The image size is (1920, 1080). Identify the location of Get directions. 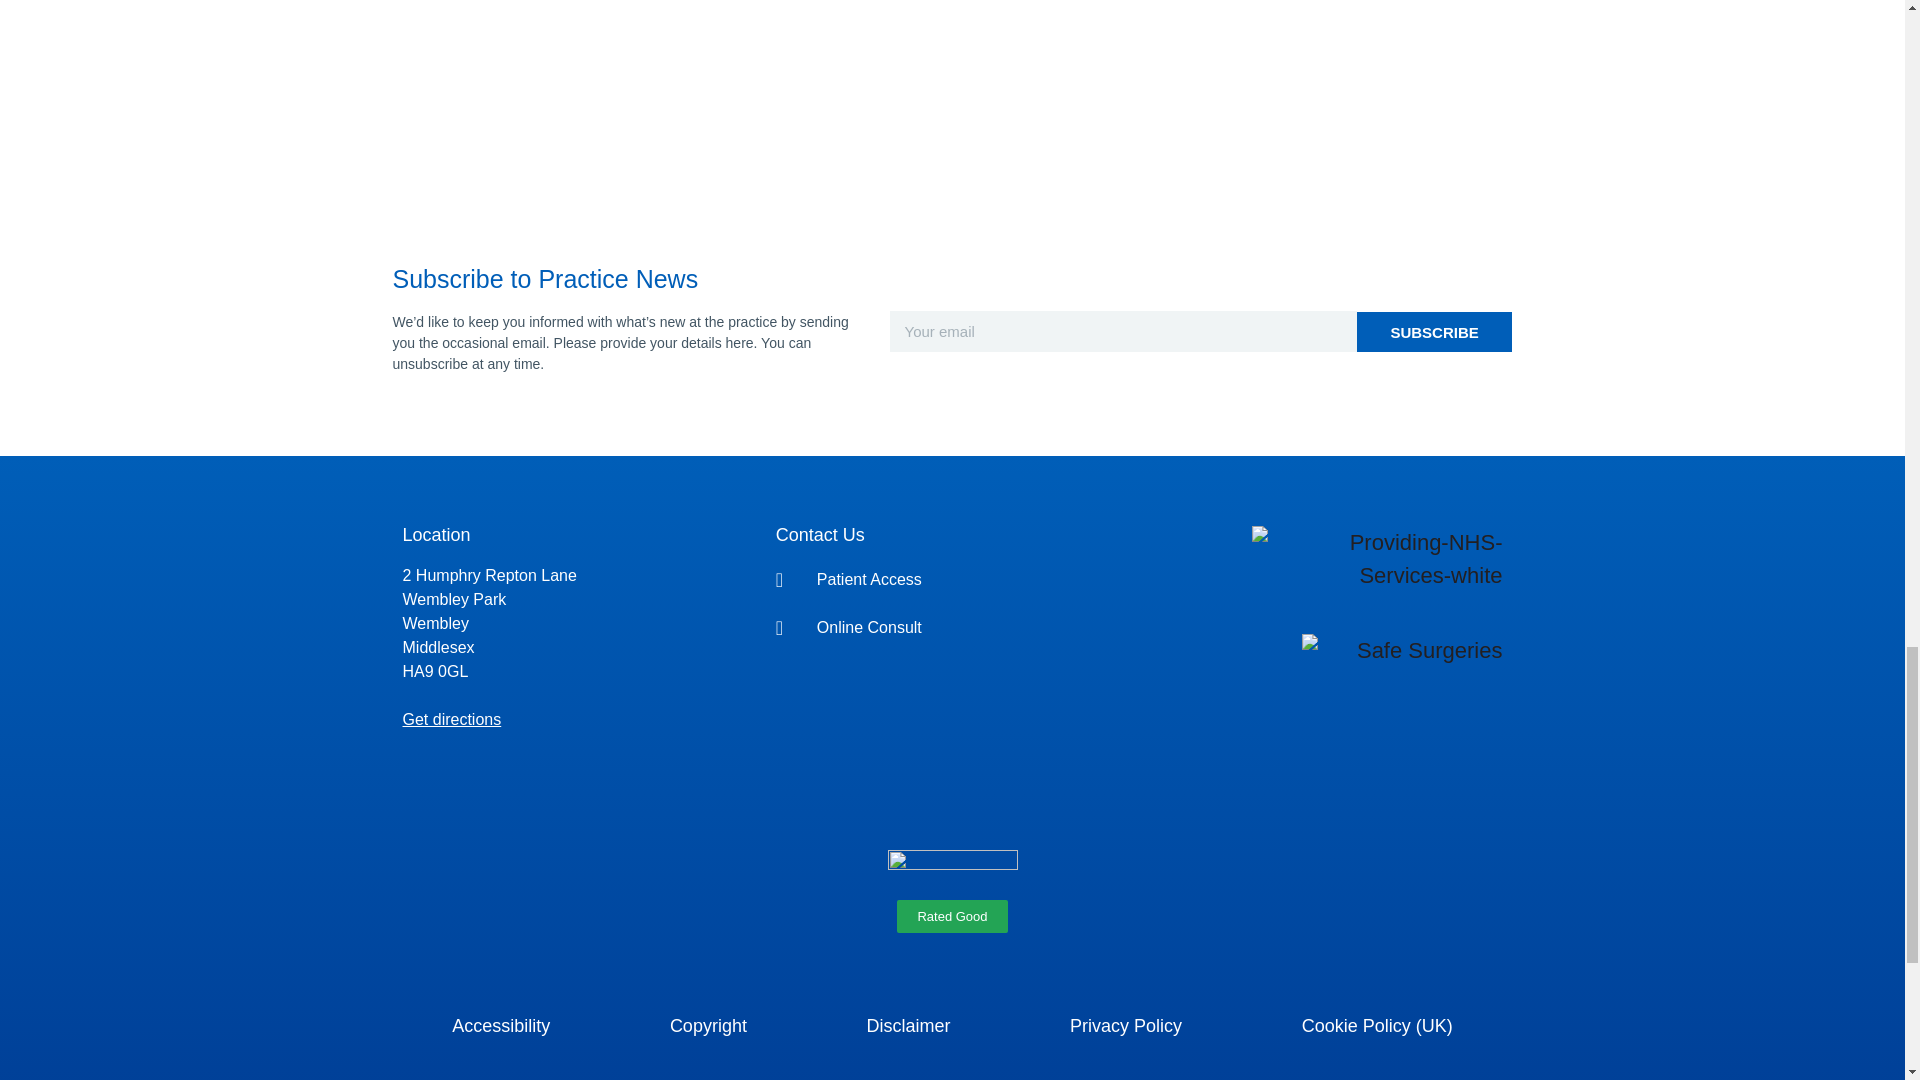
(451, 718).